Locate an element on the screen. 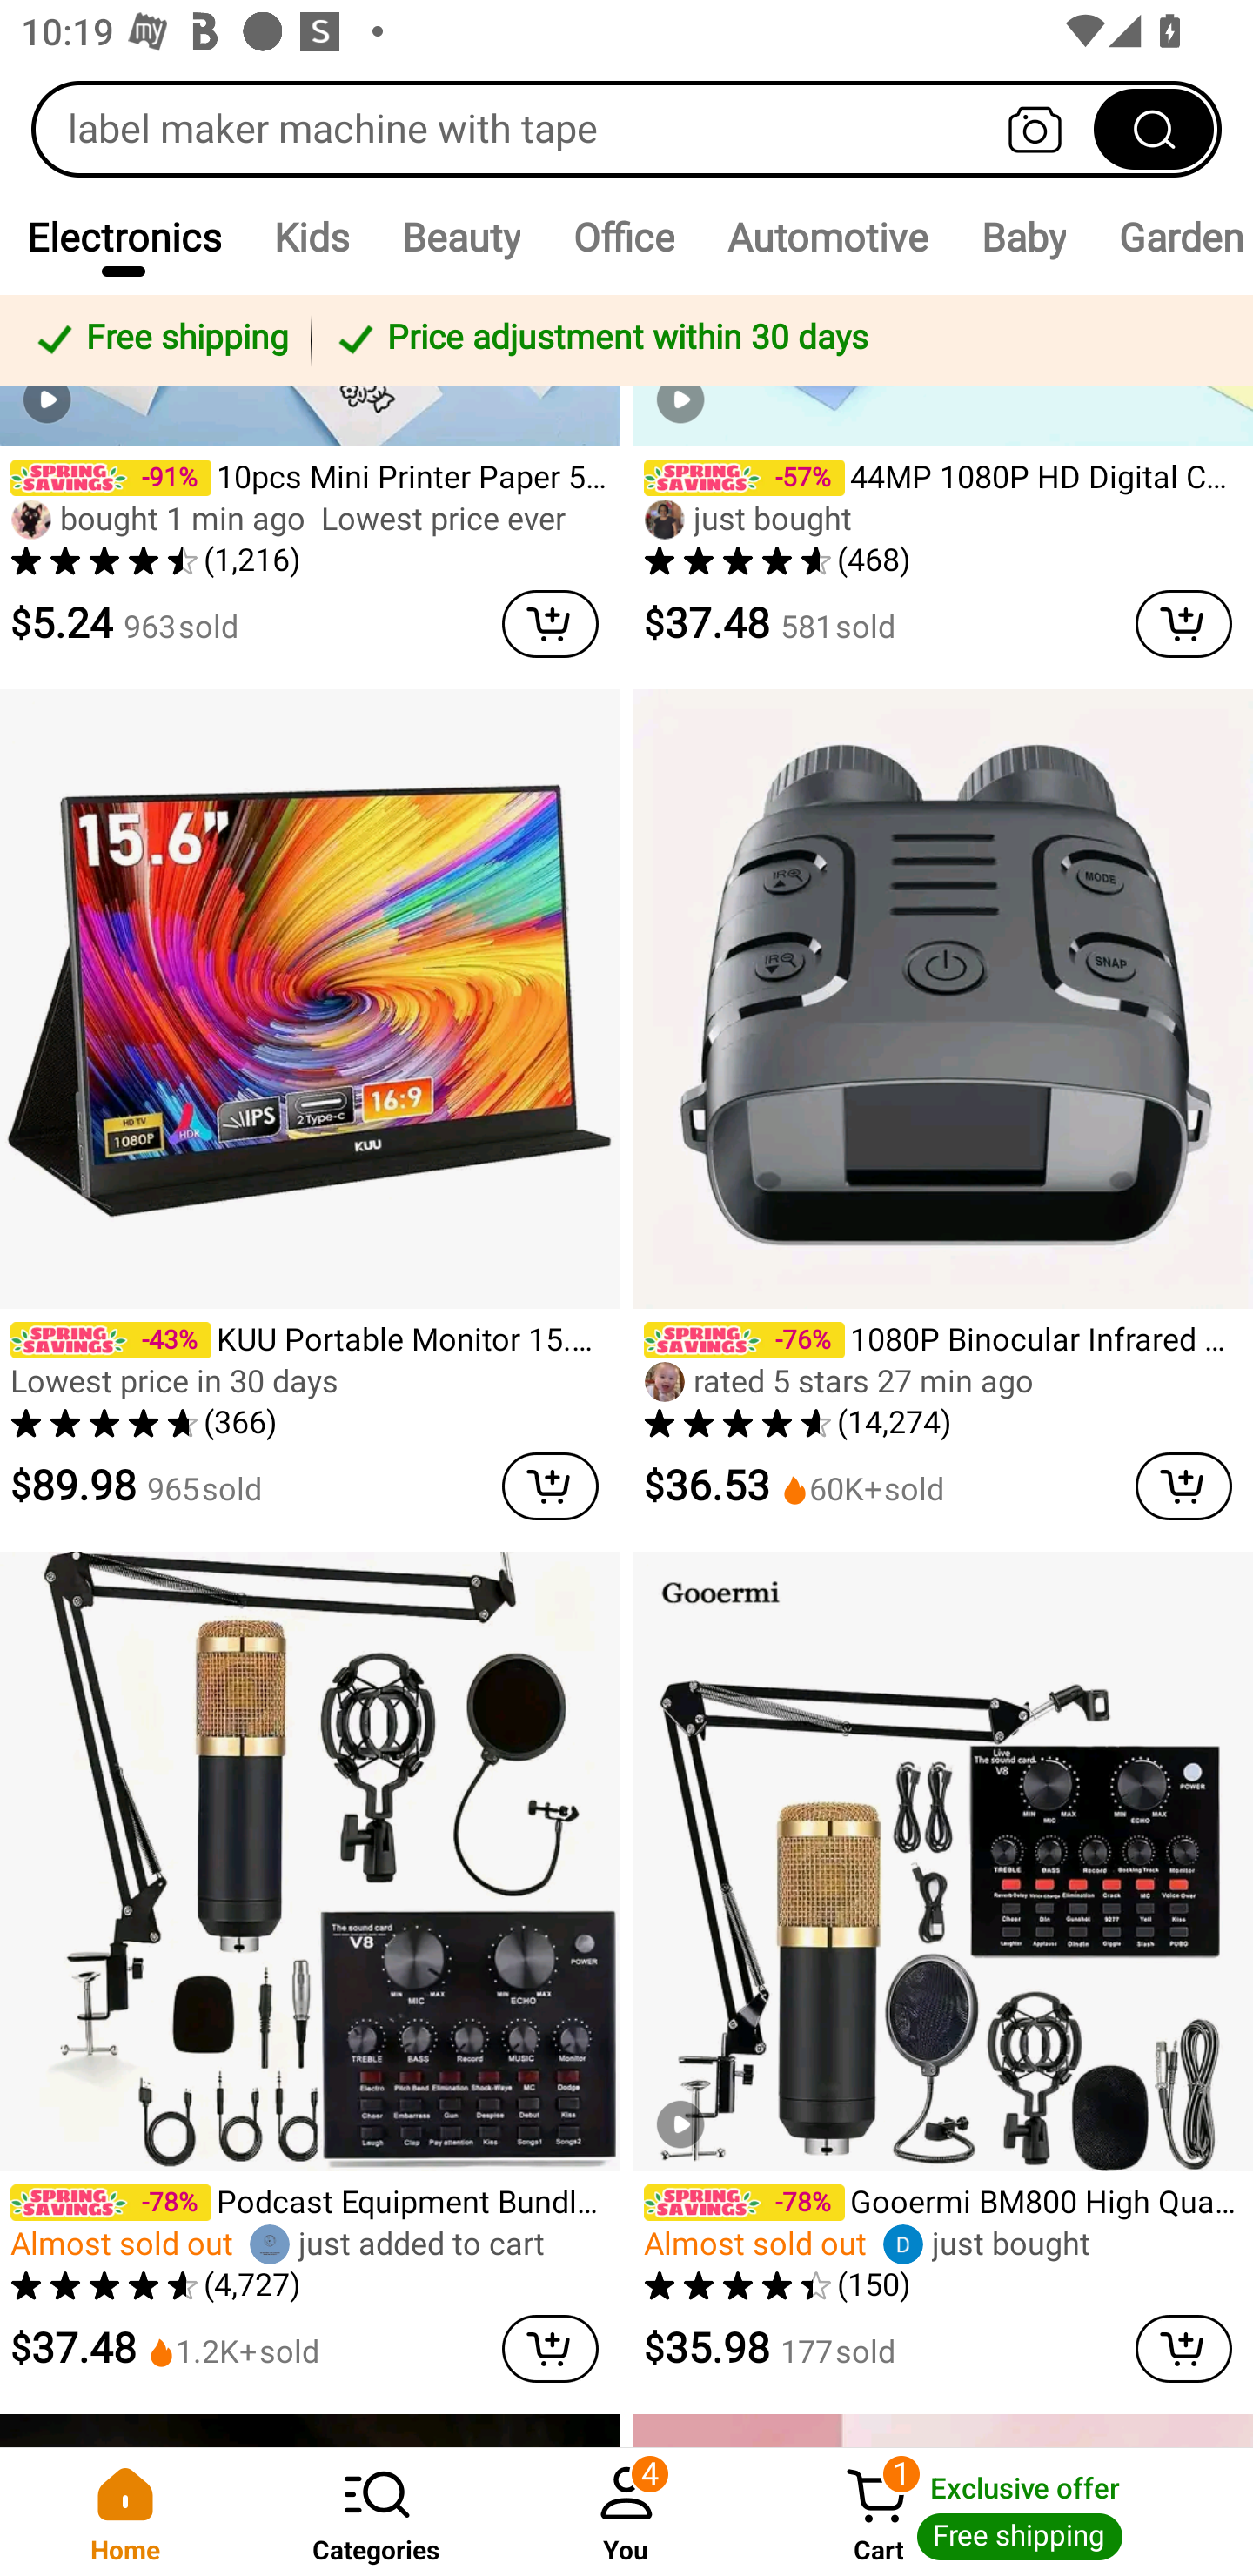 The height and width of the screenshot is (2576, 1253). Automotive is located at coordinates (827, 237).